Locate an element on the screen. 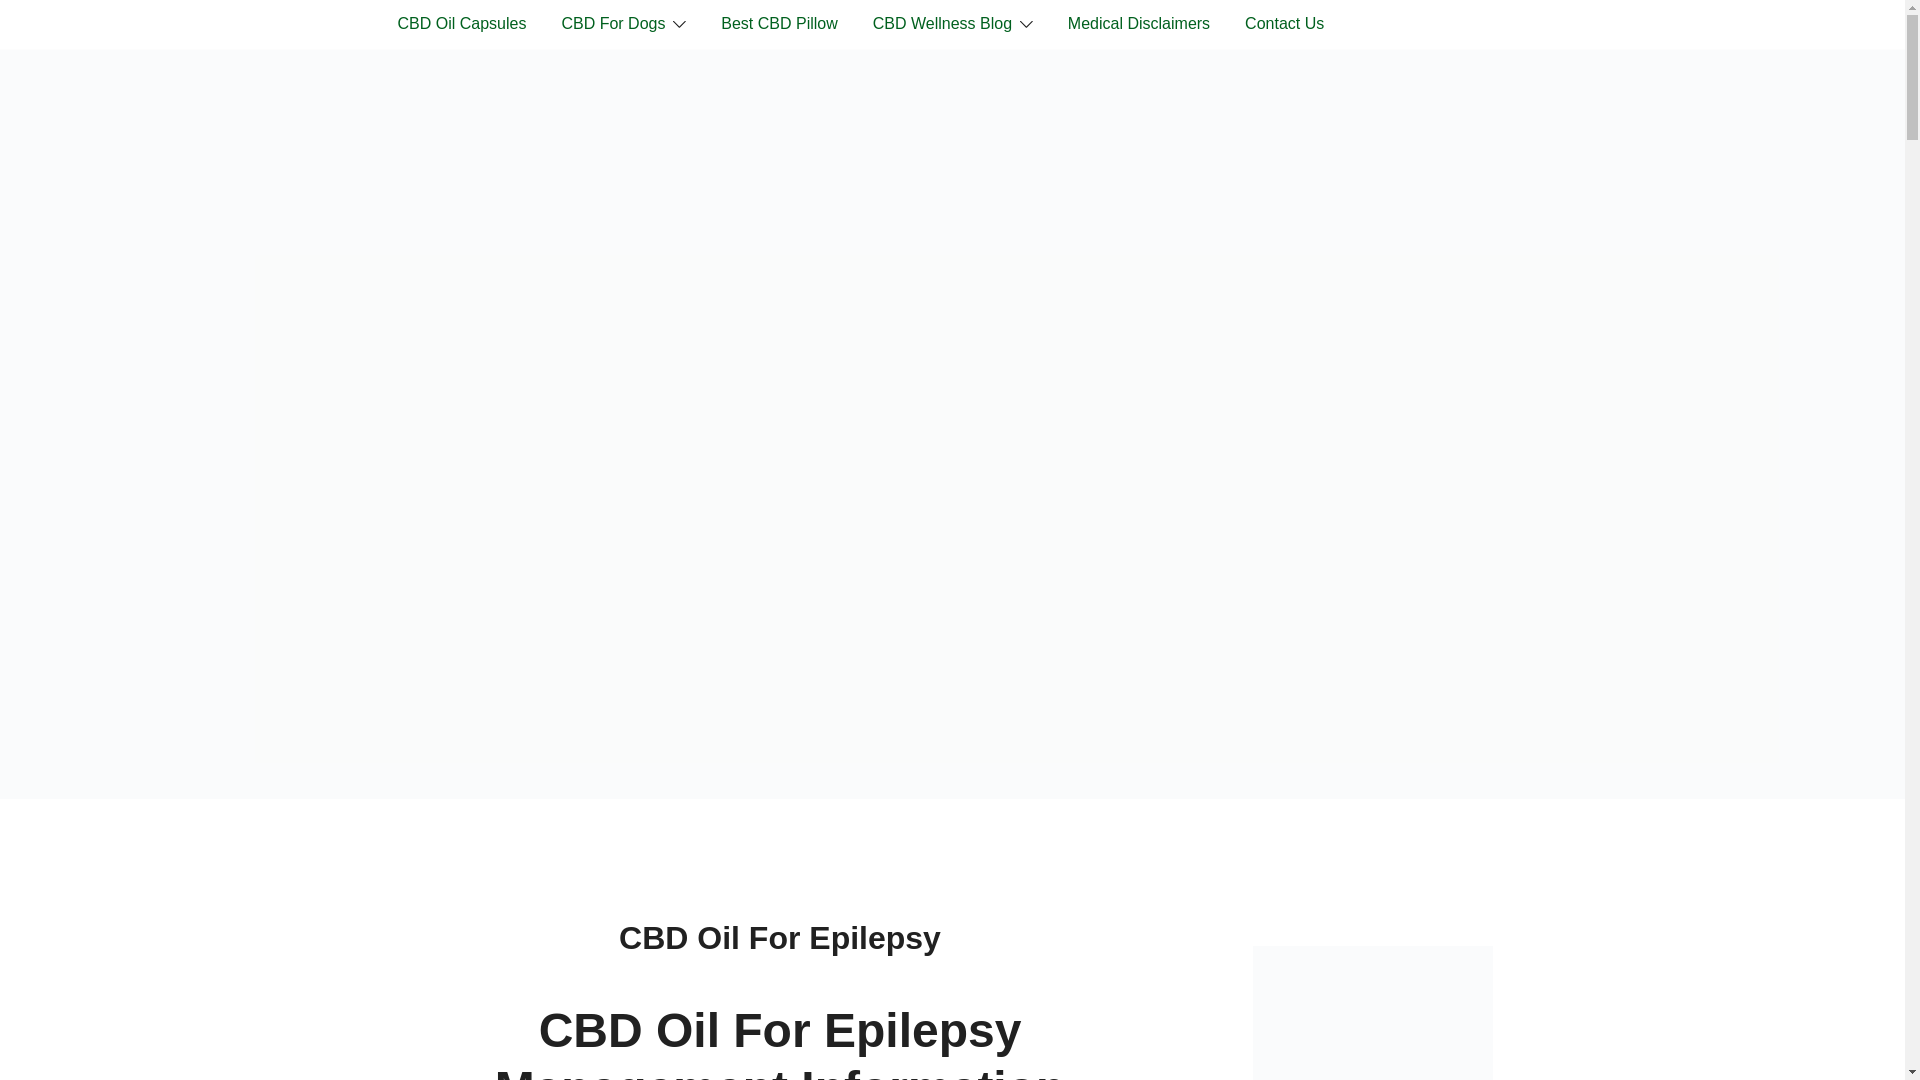  Close sidebar is located at coordinates (1246, 931).